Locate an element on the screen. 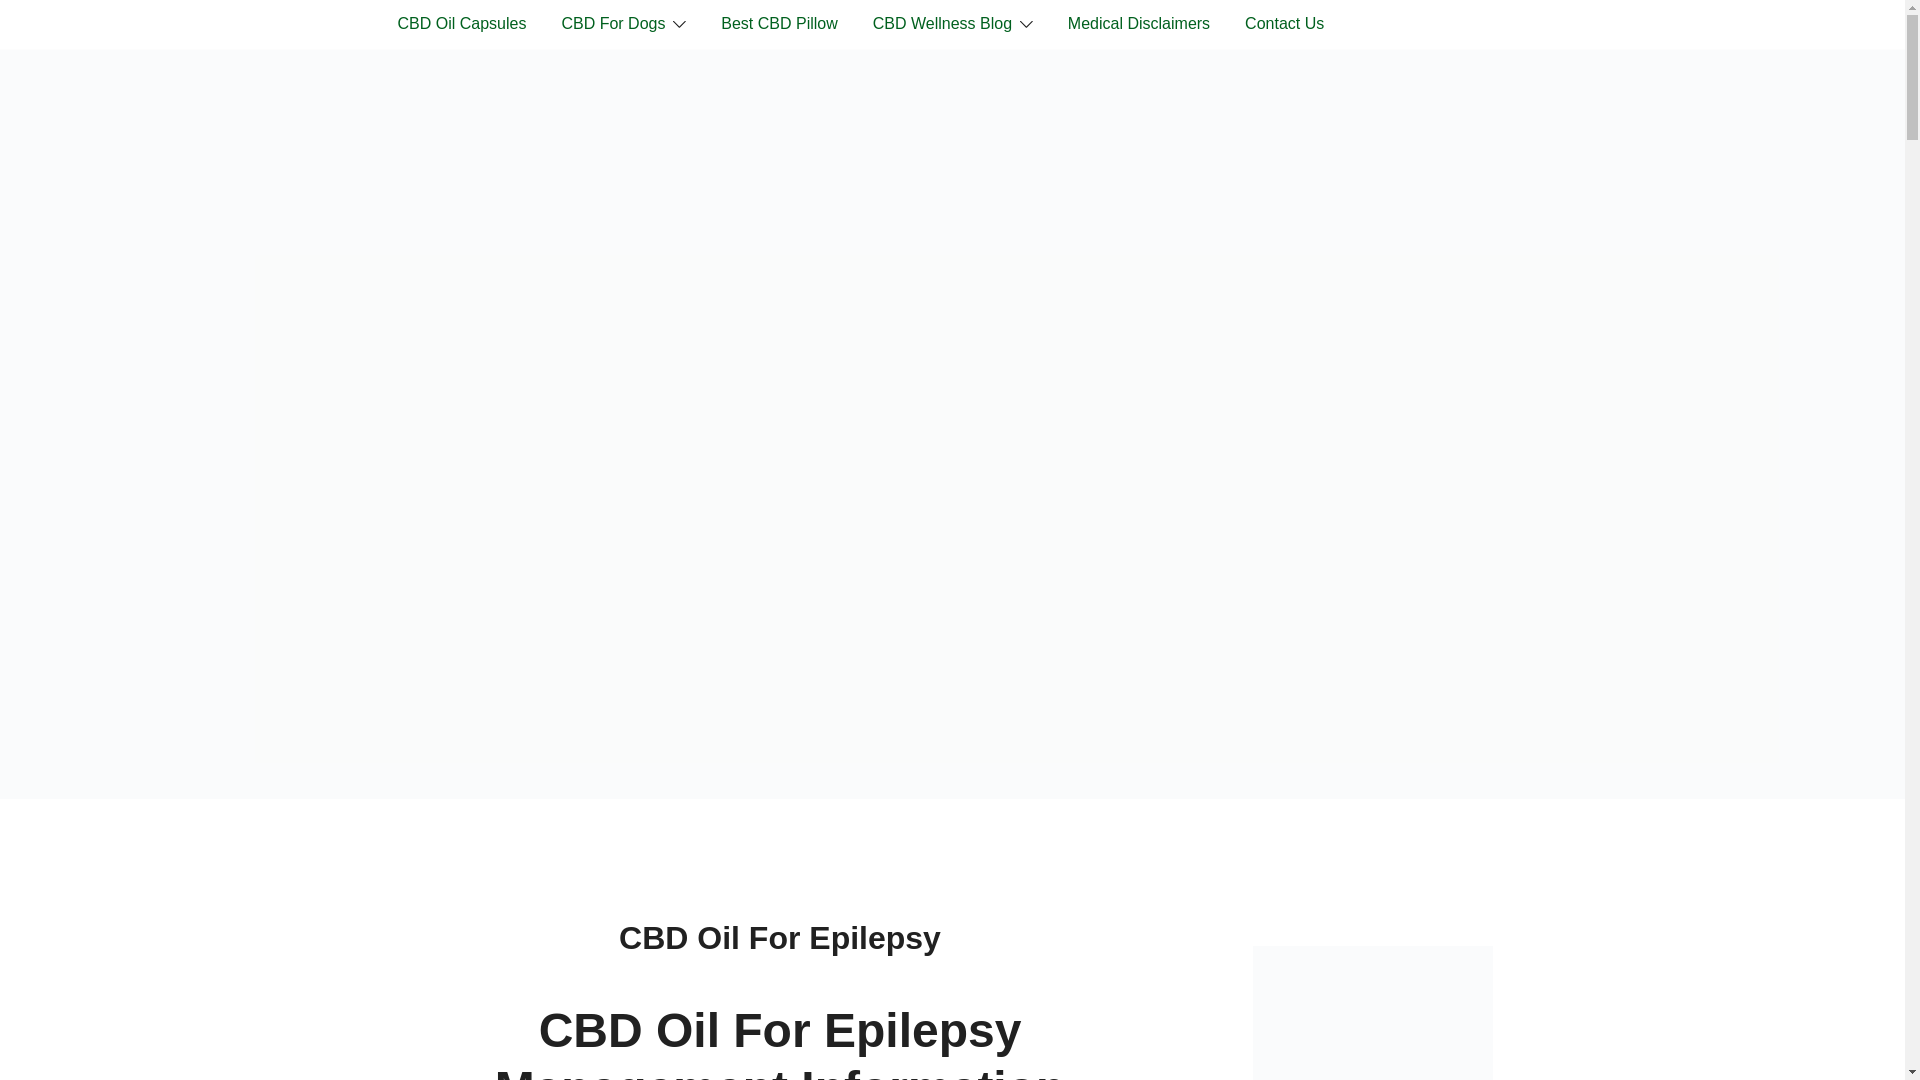  Close sidebar is located at coordinates (1246, 931).